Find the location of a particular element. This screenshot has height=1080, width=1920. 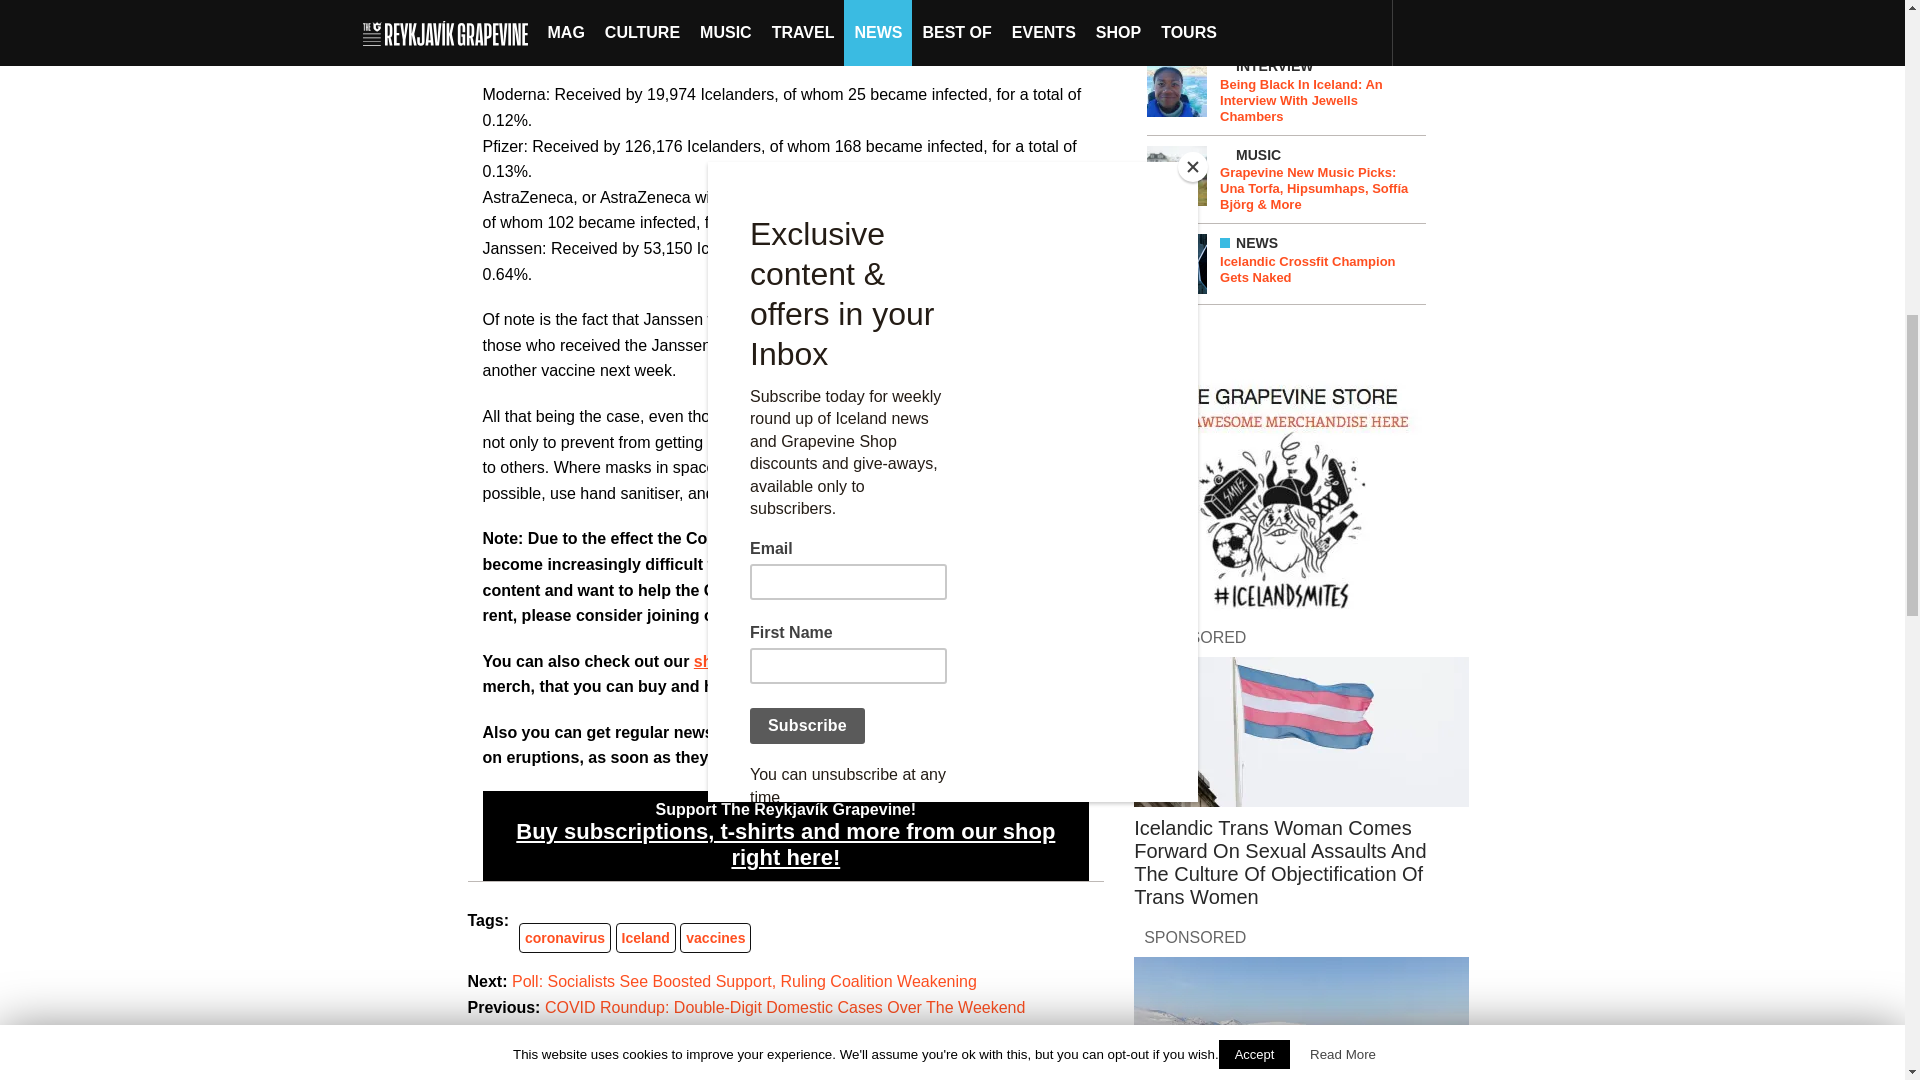

newsletter is located at coordinates (984, 757).